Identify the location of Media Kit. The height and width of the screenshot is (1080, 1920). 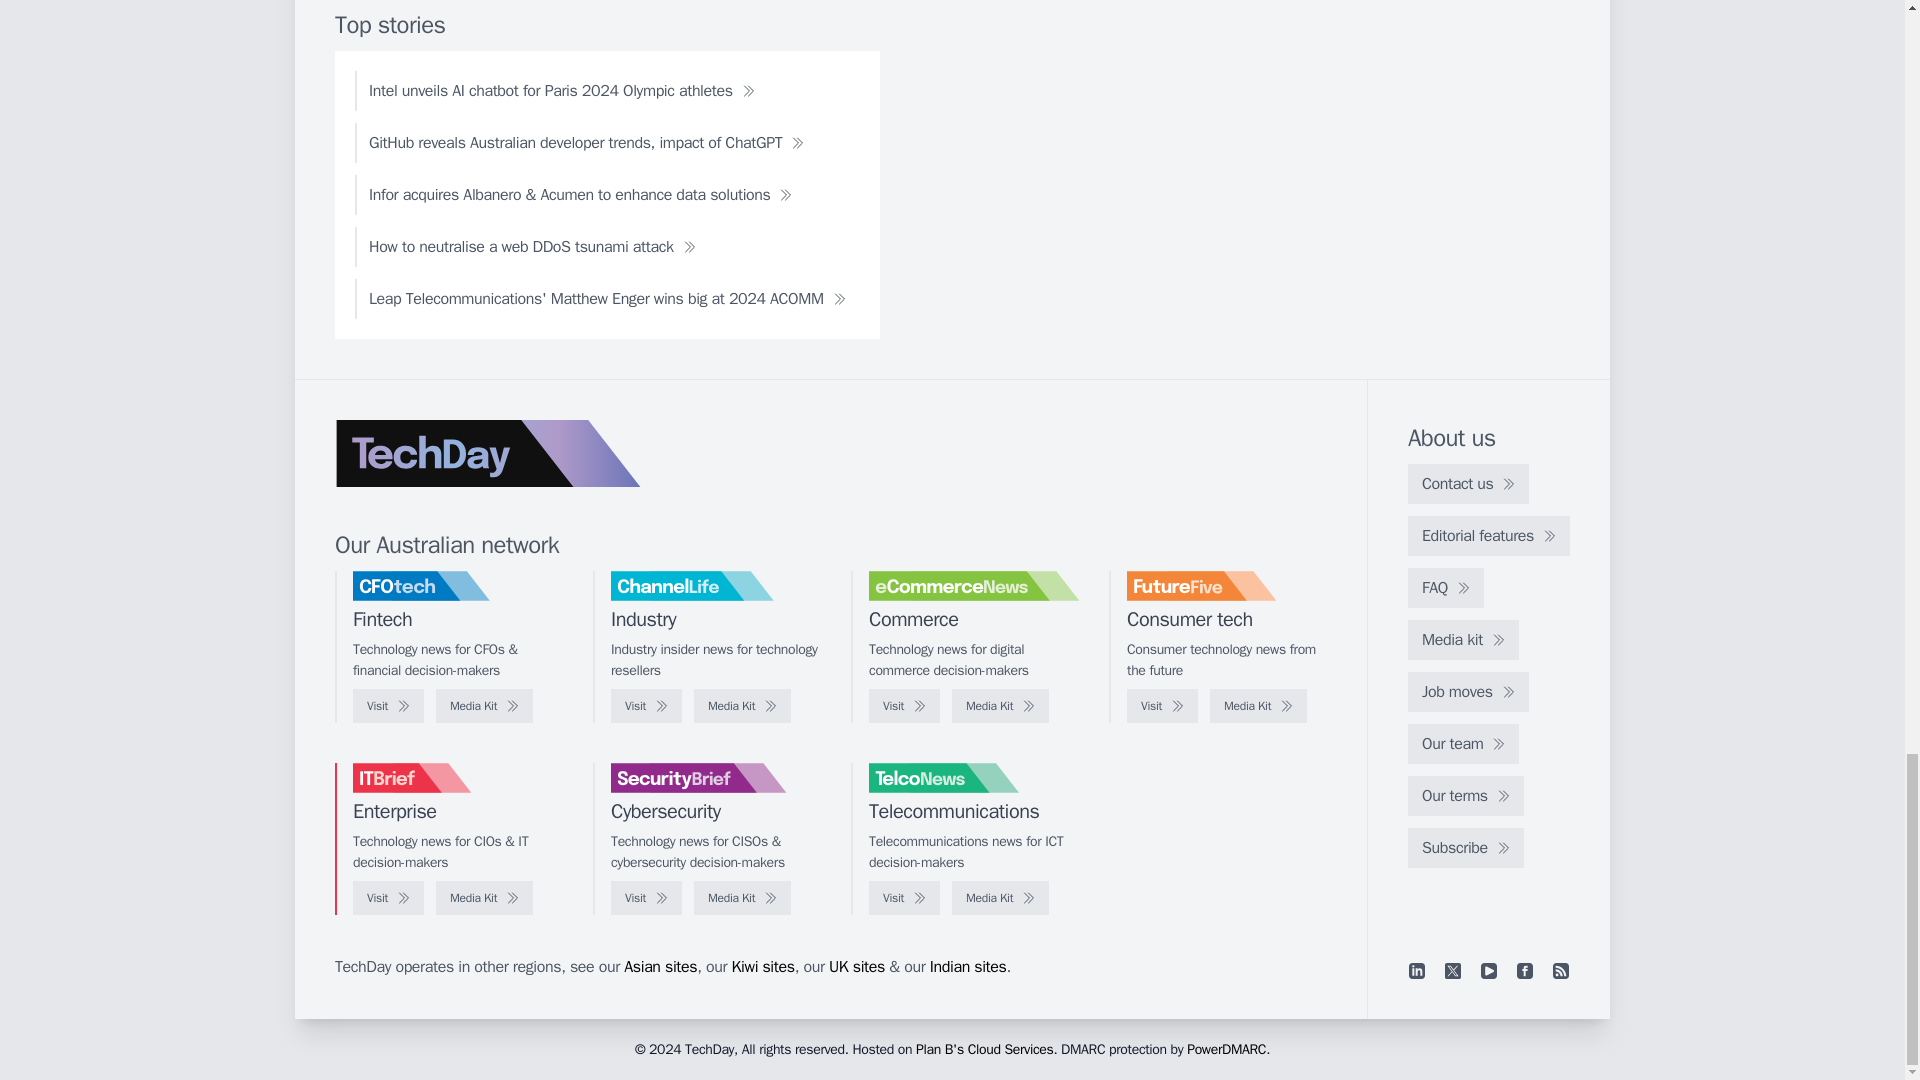
(484, 706).